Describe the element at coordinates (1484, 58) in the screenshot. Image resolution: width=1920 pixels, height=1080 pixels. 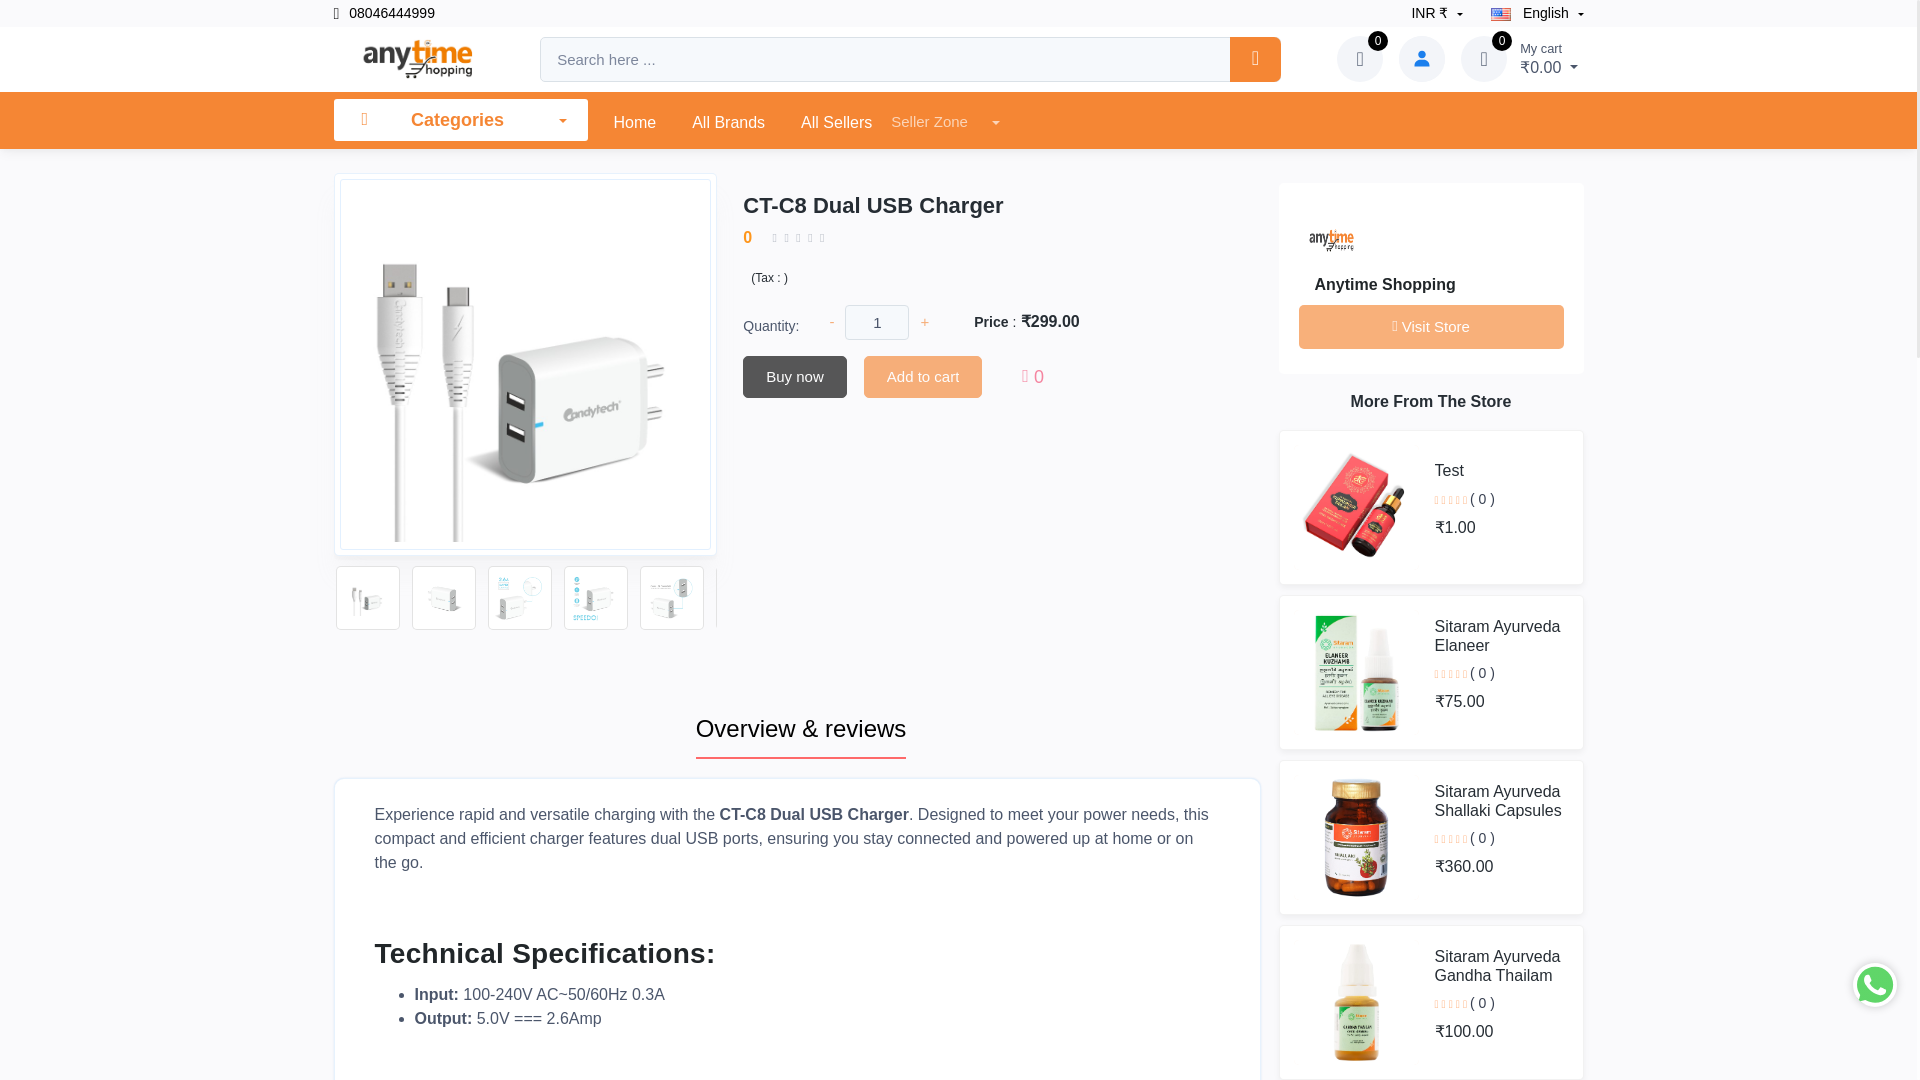
I see `0` at that location.